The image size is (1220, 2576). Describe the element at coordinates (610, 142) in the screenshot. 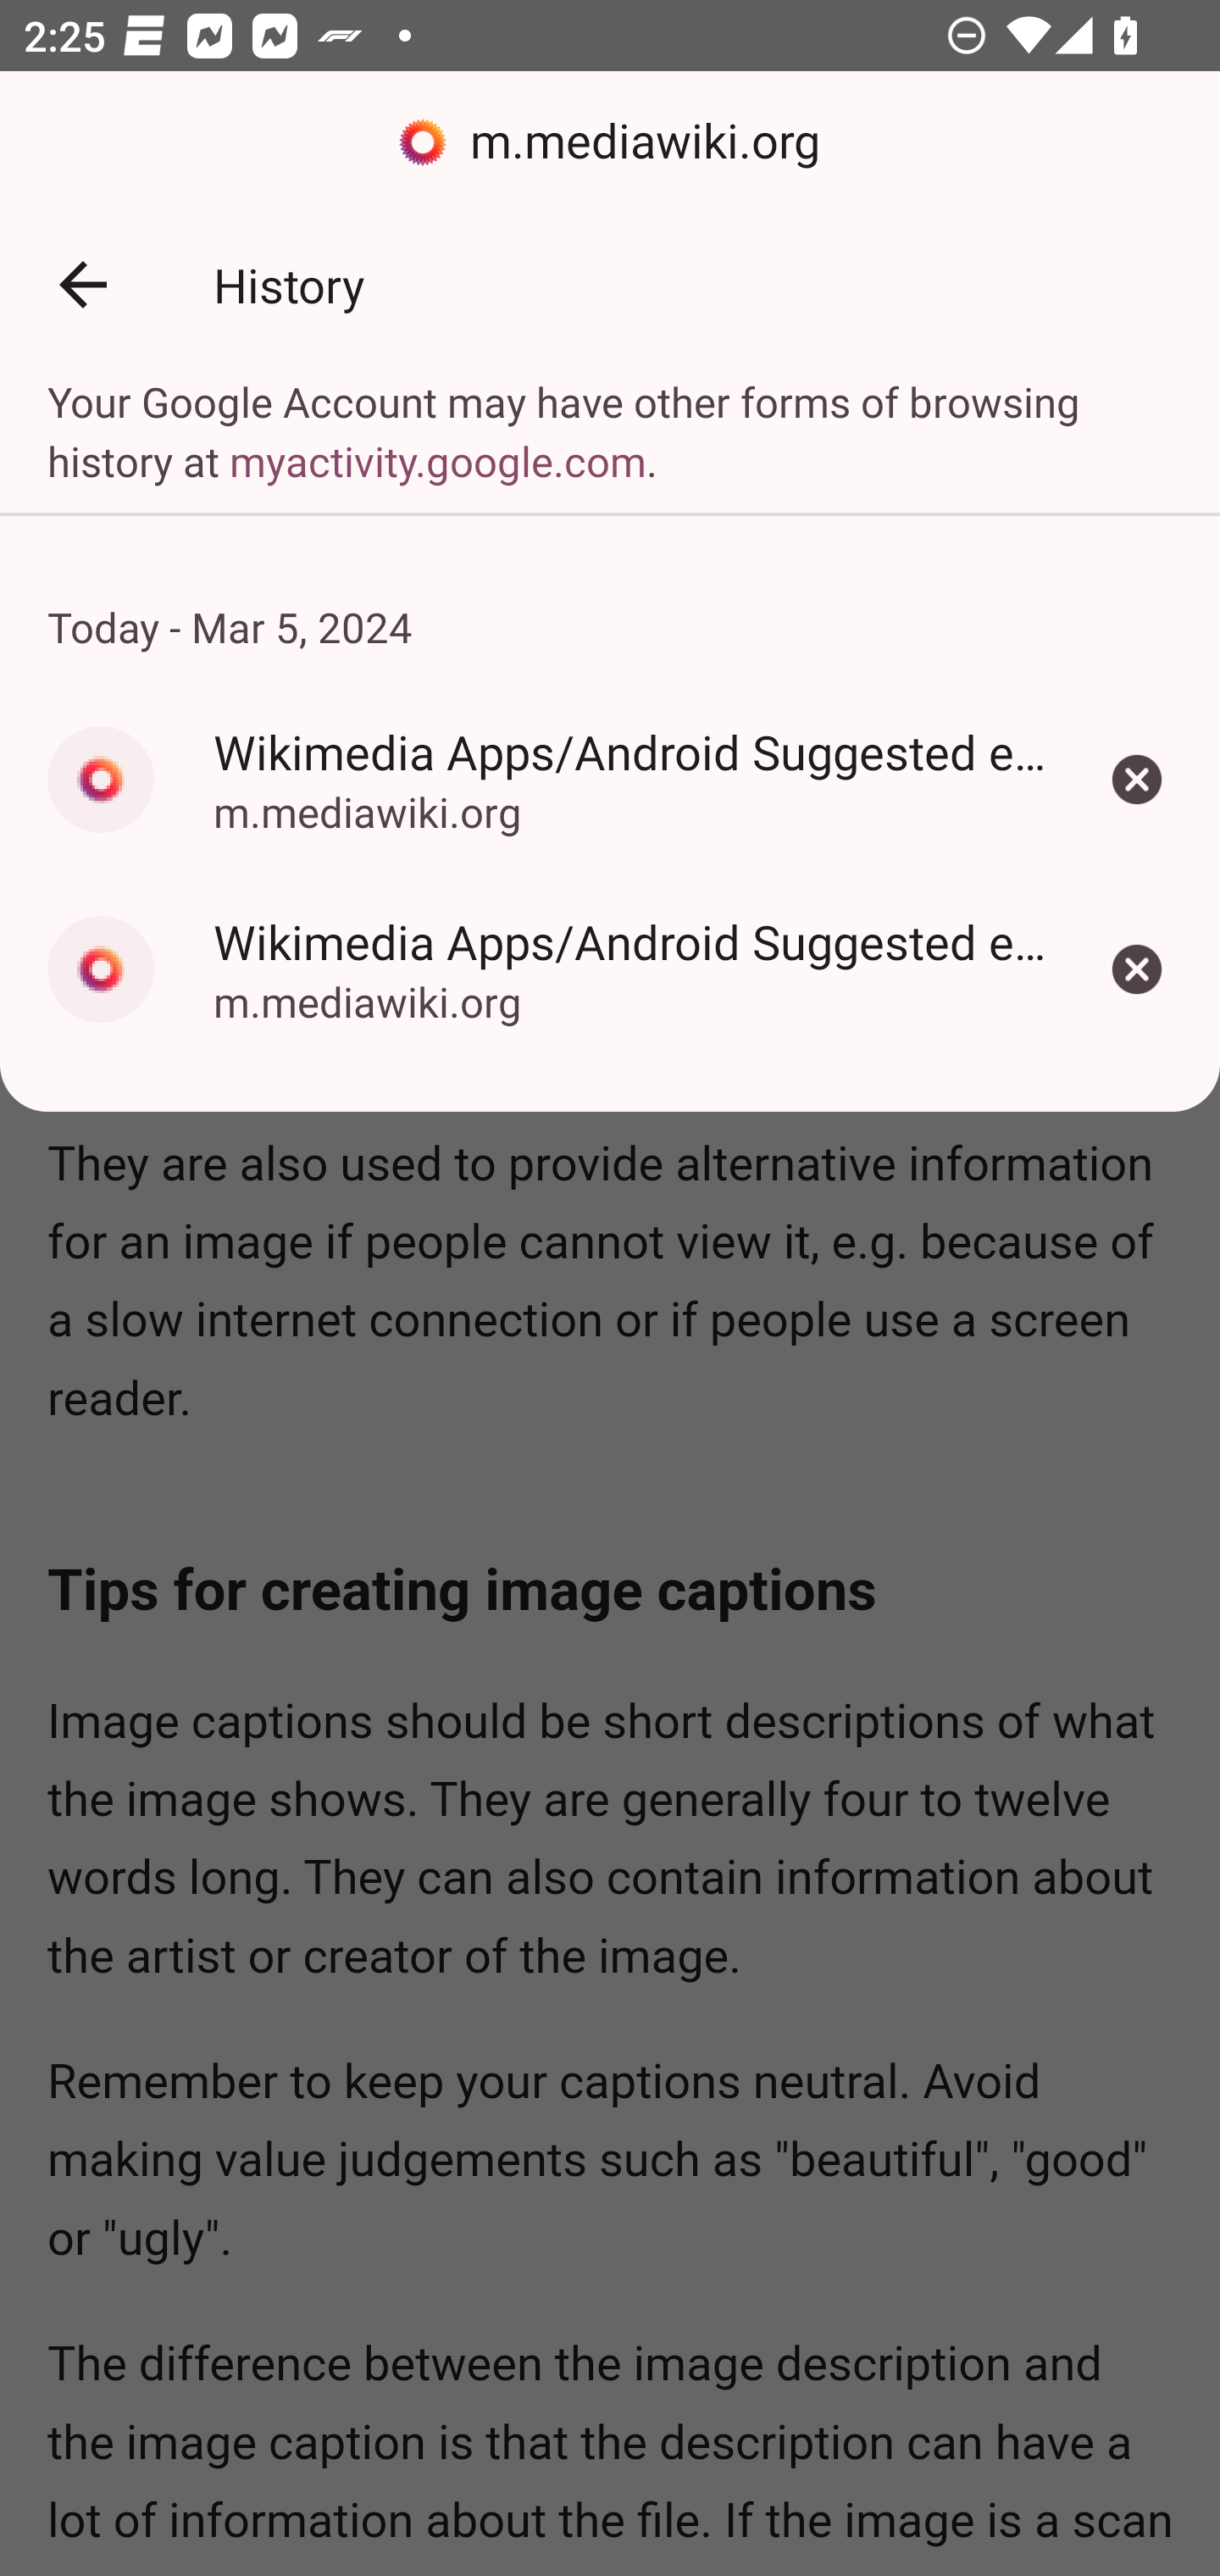

I see `m.mediawiki.org` at that location.